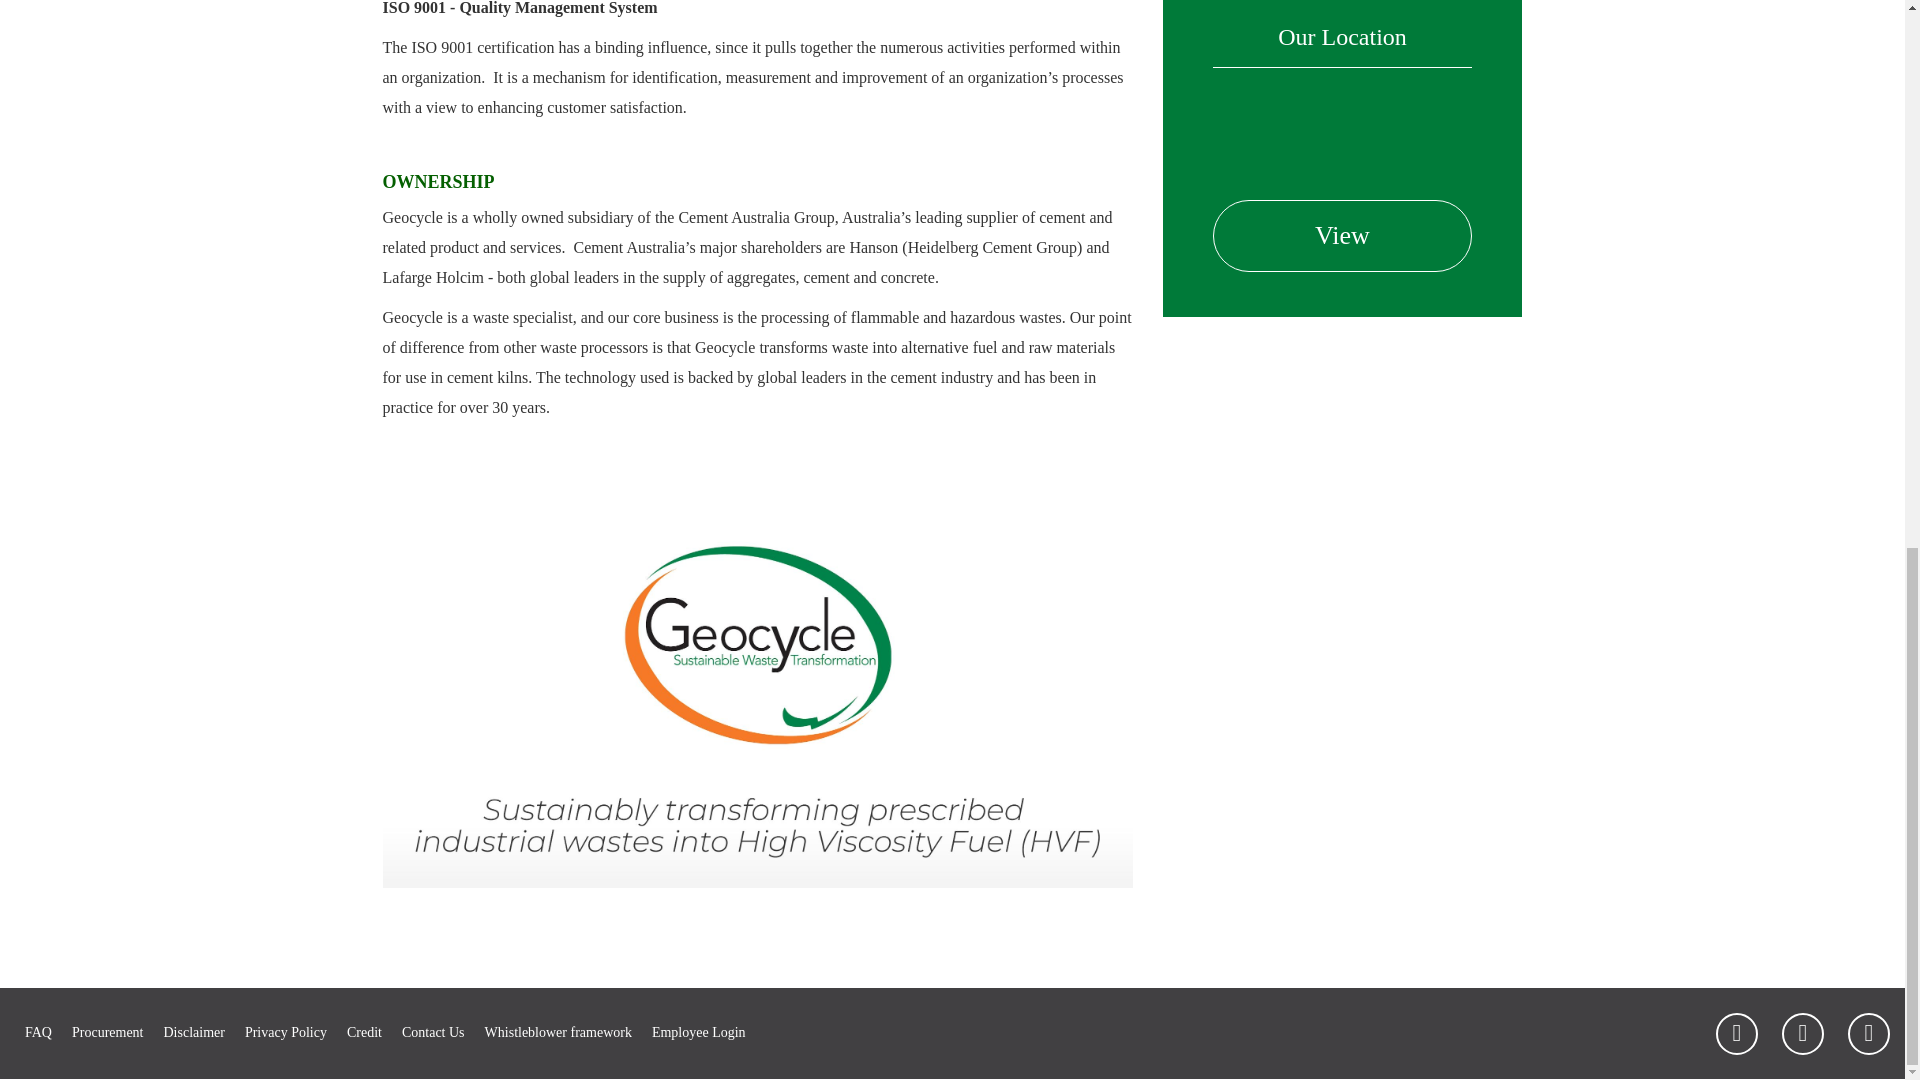  Describe the element at coordinates (1342, 236) in the screenshot. I see `View` at that location.